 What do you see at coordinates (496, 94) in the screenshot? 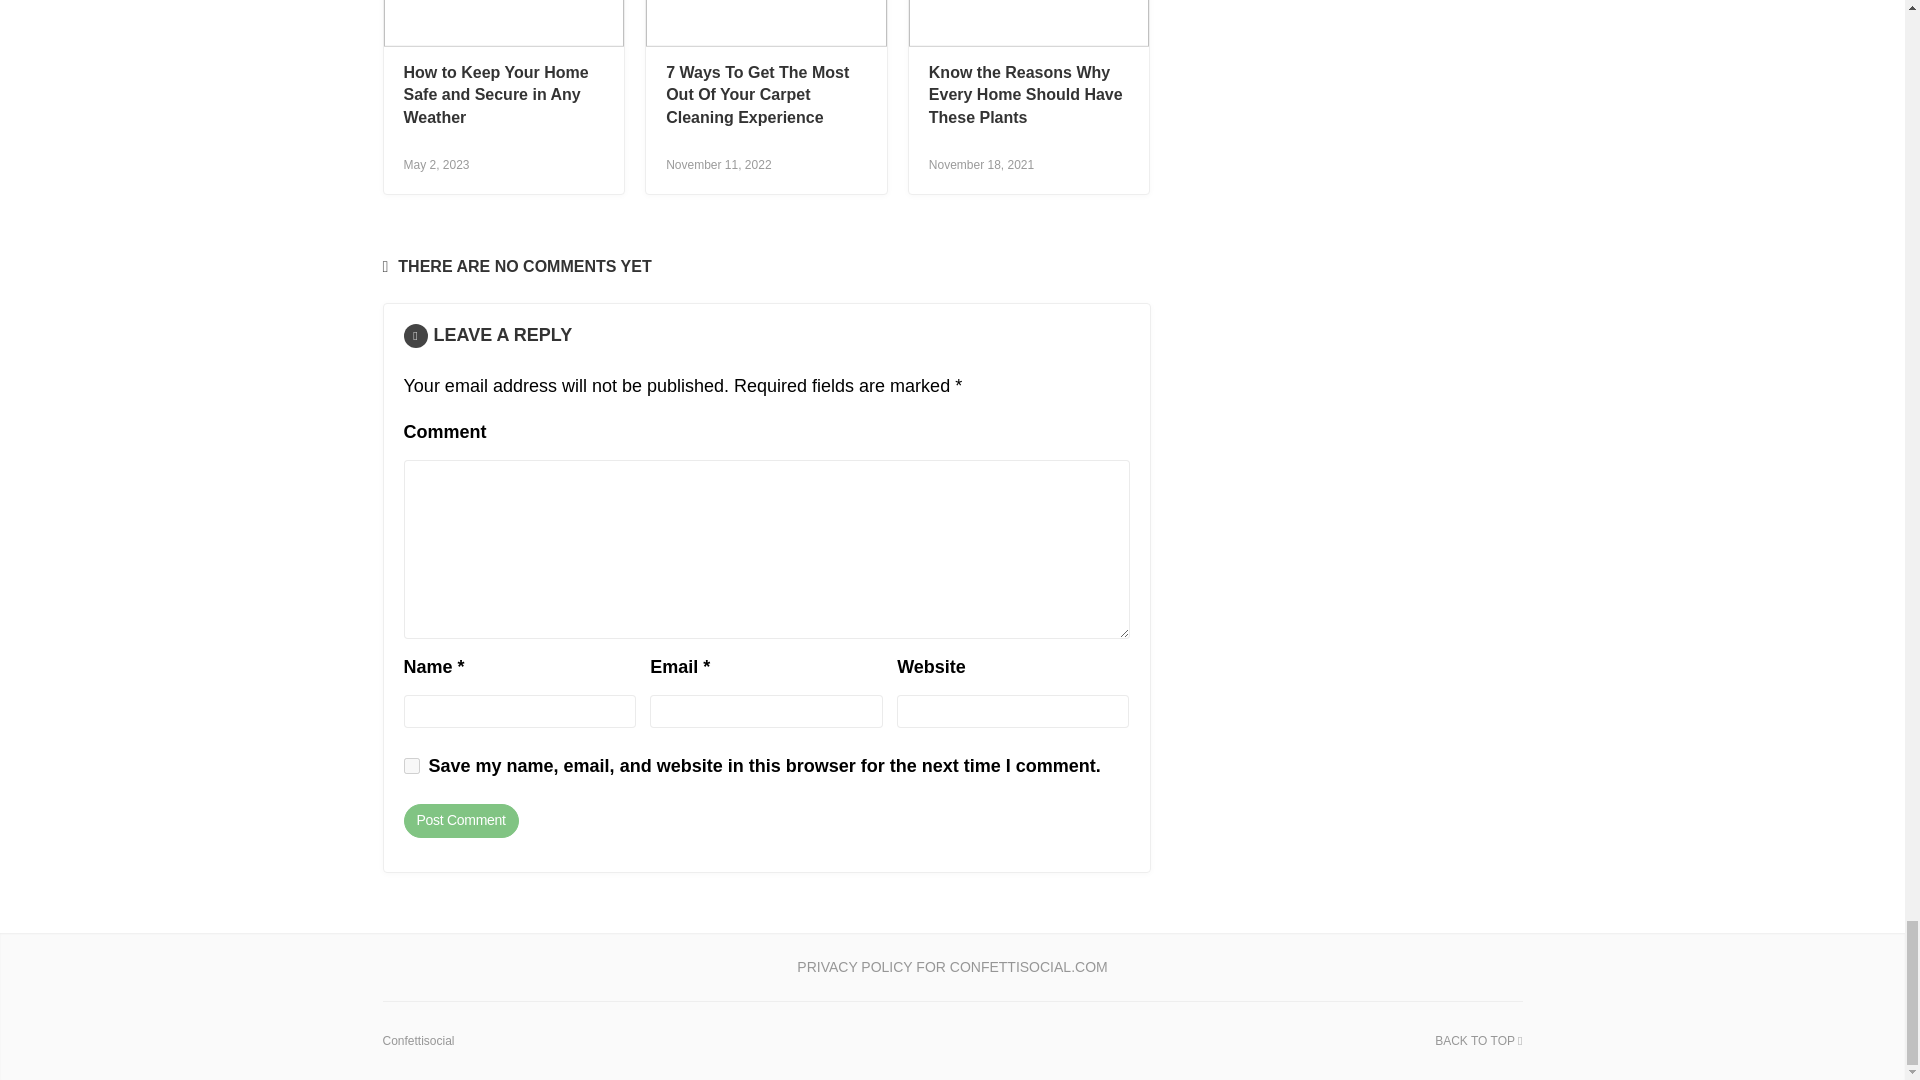
I see `How to Keep Your Home Safe and Secure in Any Weather` at bounding box center [496, 94].